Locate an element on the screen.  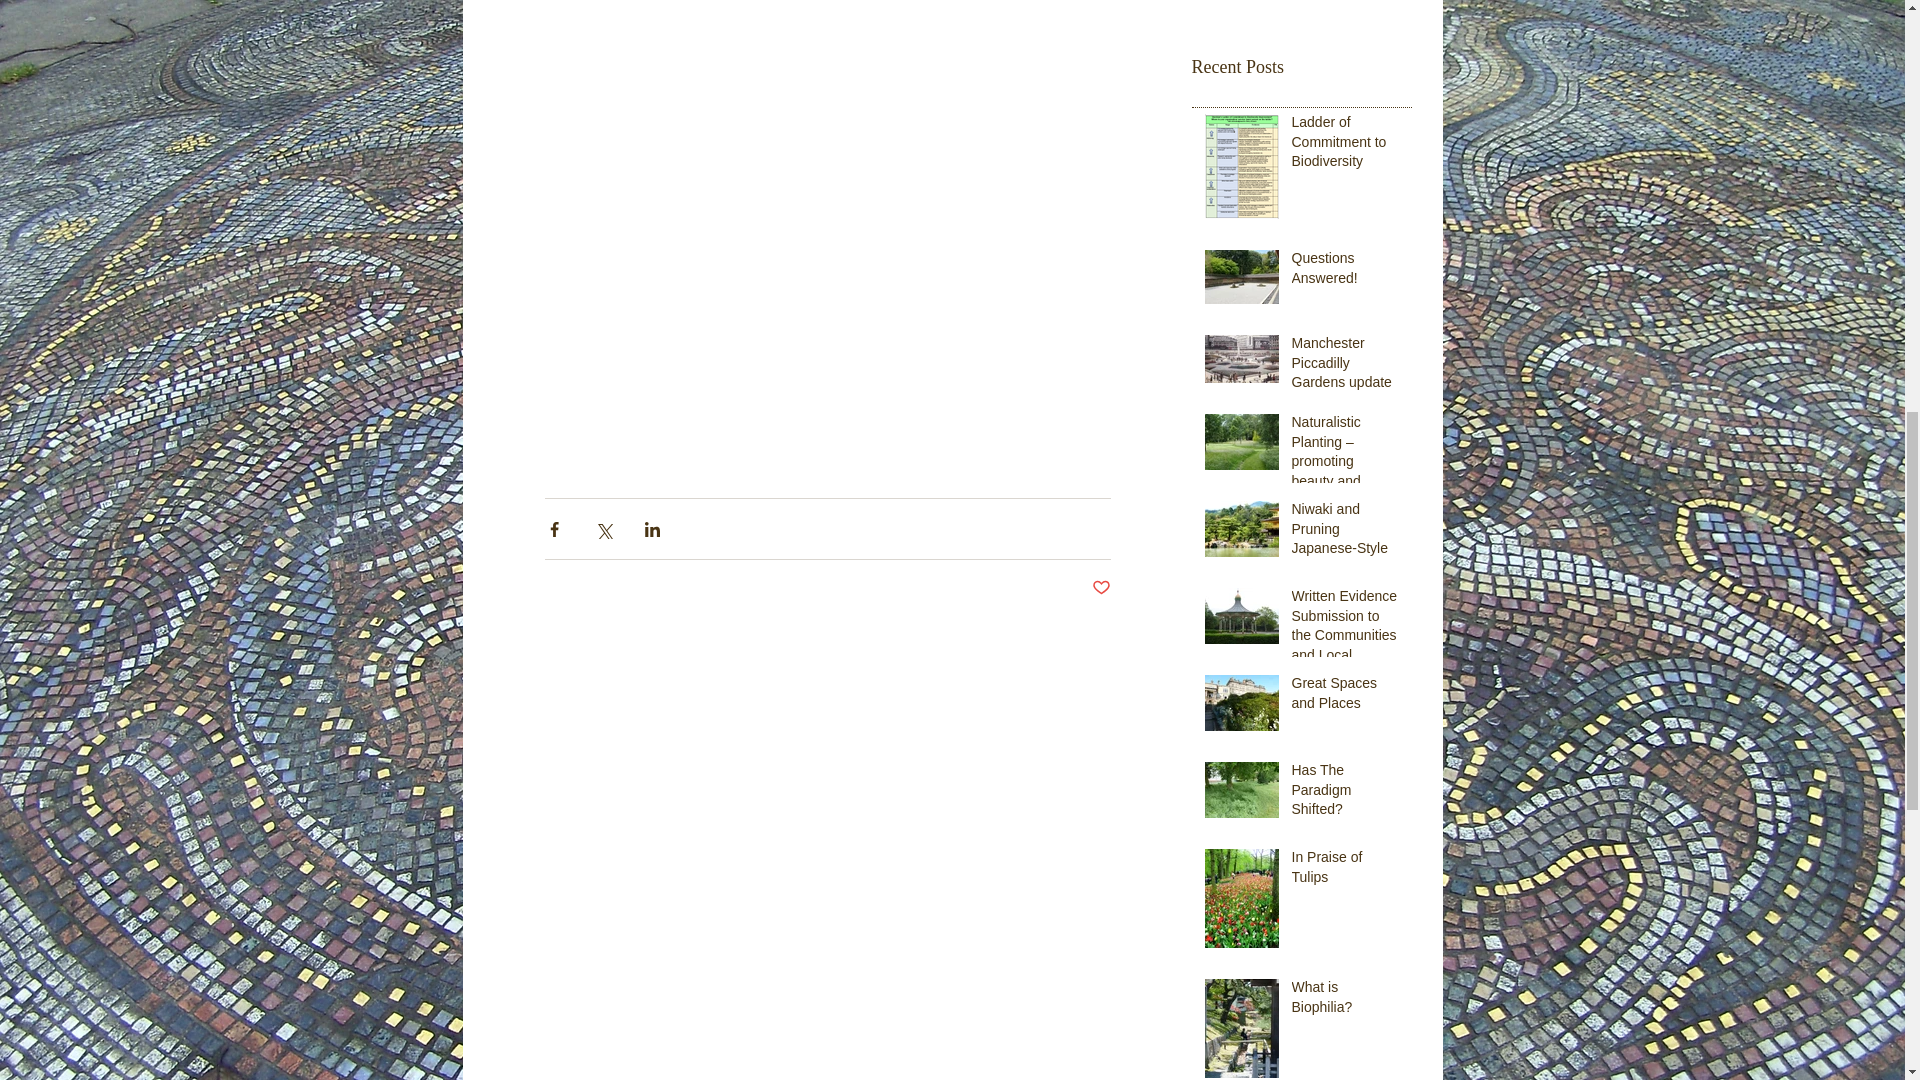
Has The Paradigm Shifted? is located at coordinates (1346, 794).